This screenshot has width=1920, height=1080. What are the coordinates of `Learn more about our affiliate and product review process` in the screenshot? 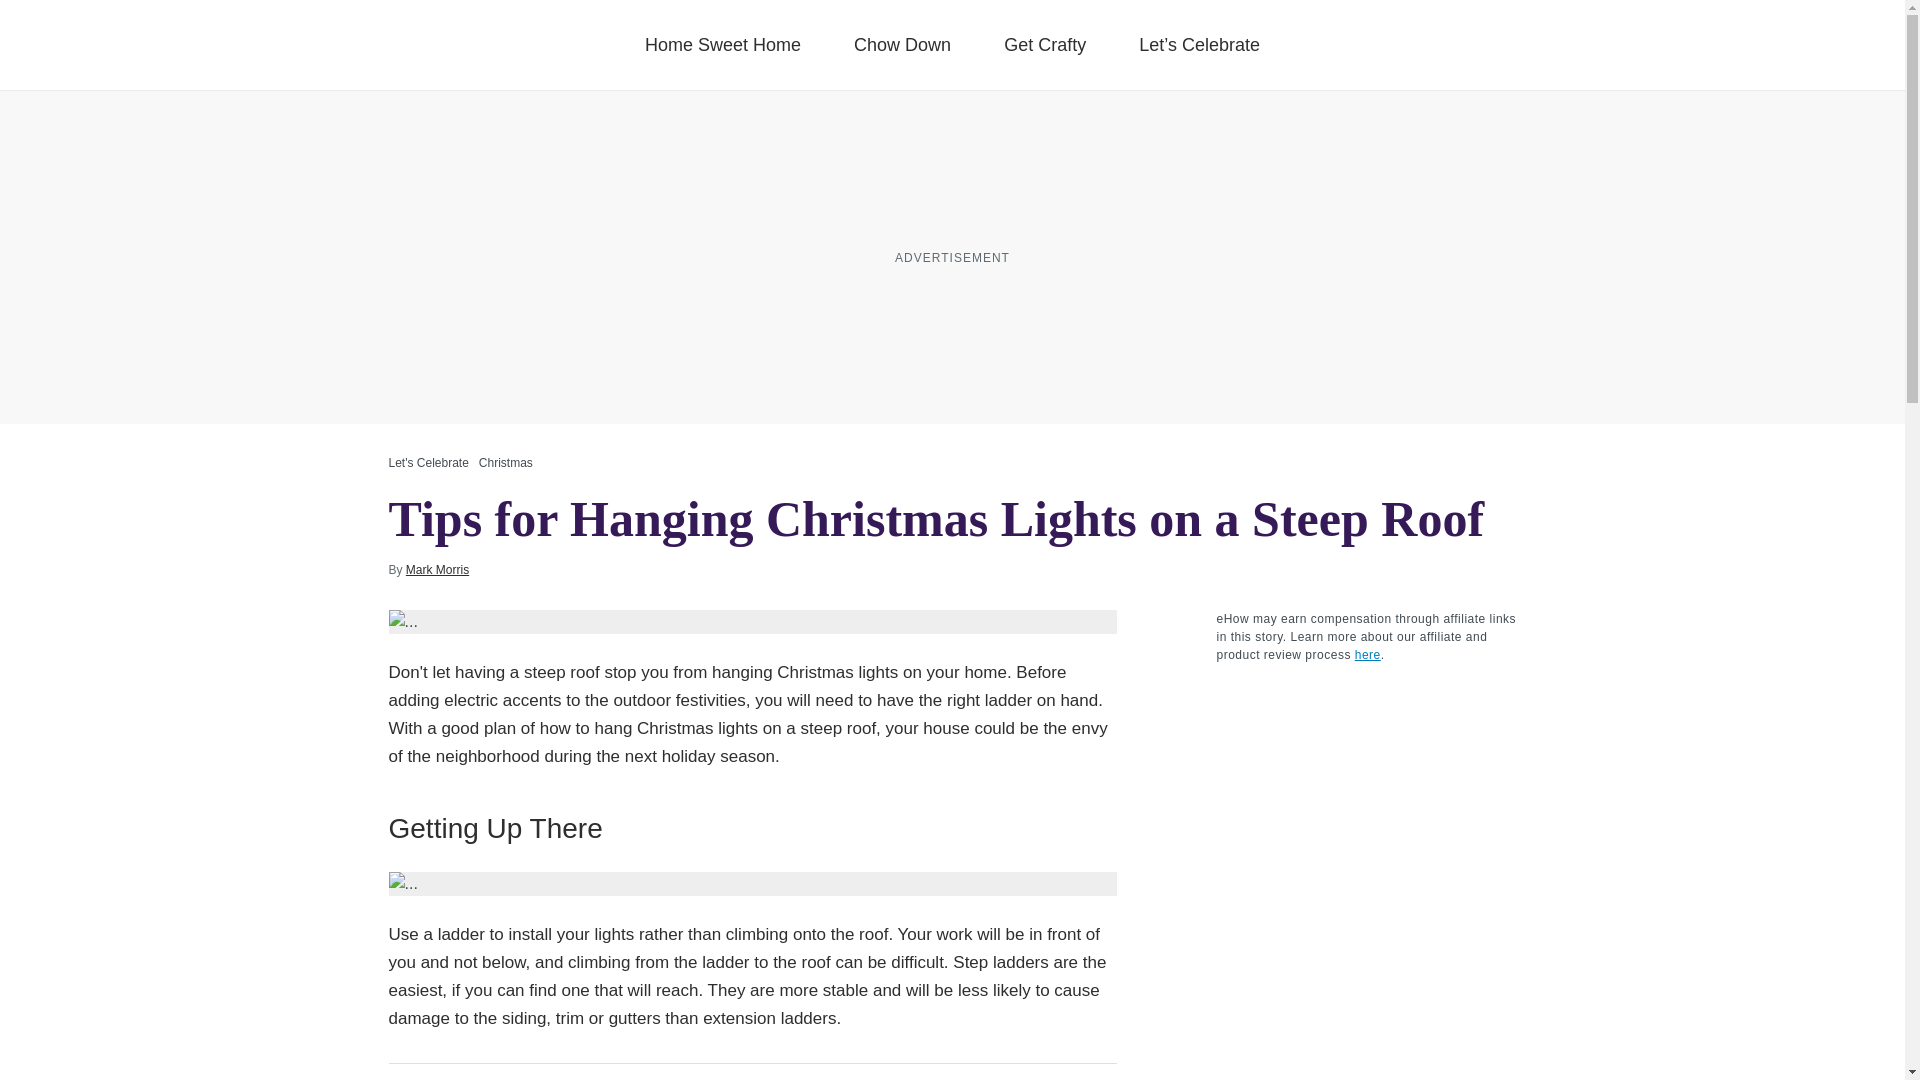 It's located at (1368, 655).